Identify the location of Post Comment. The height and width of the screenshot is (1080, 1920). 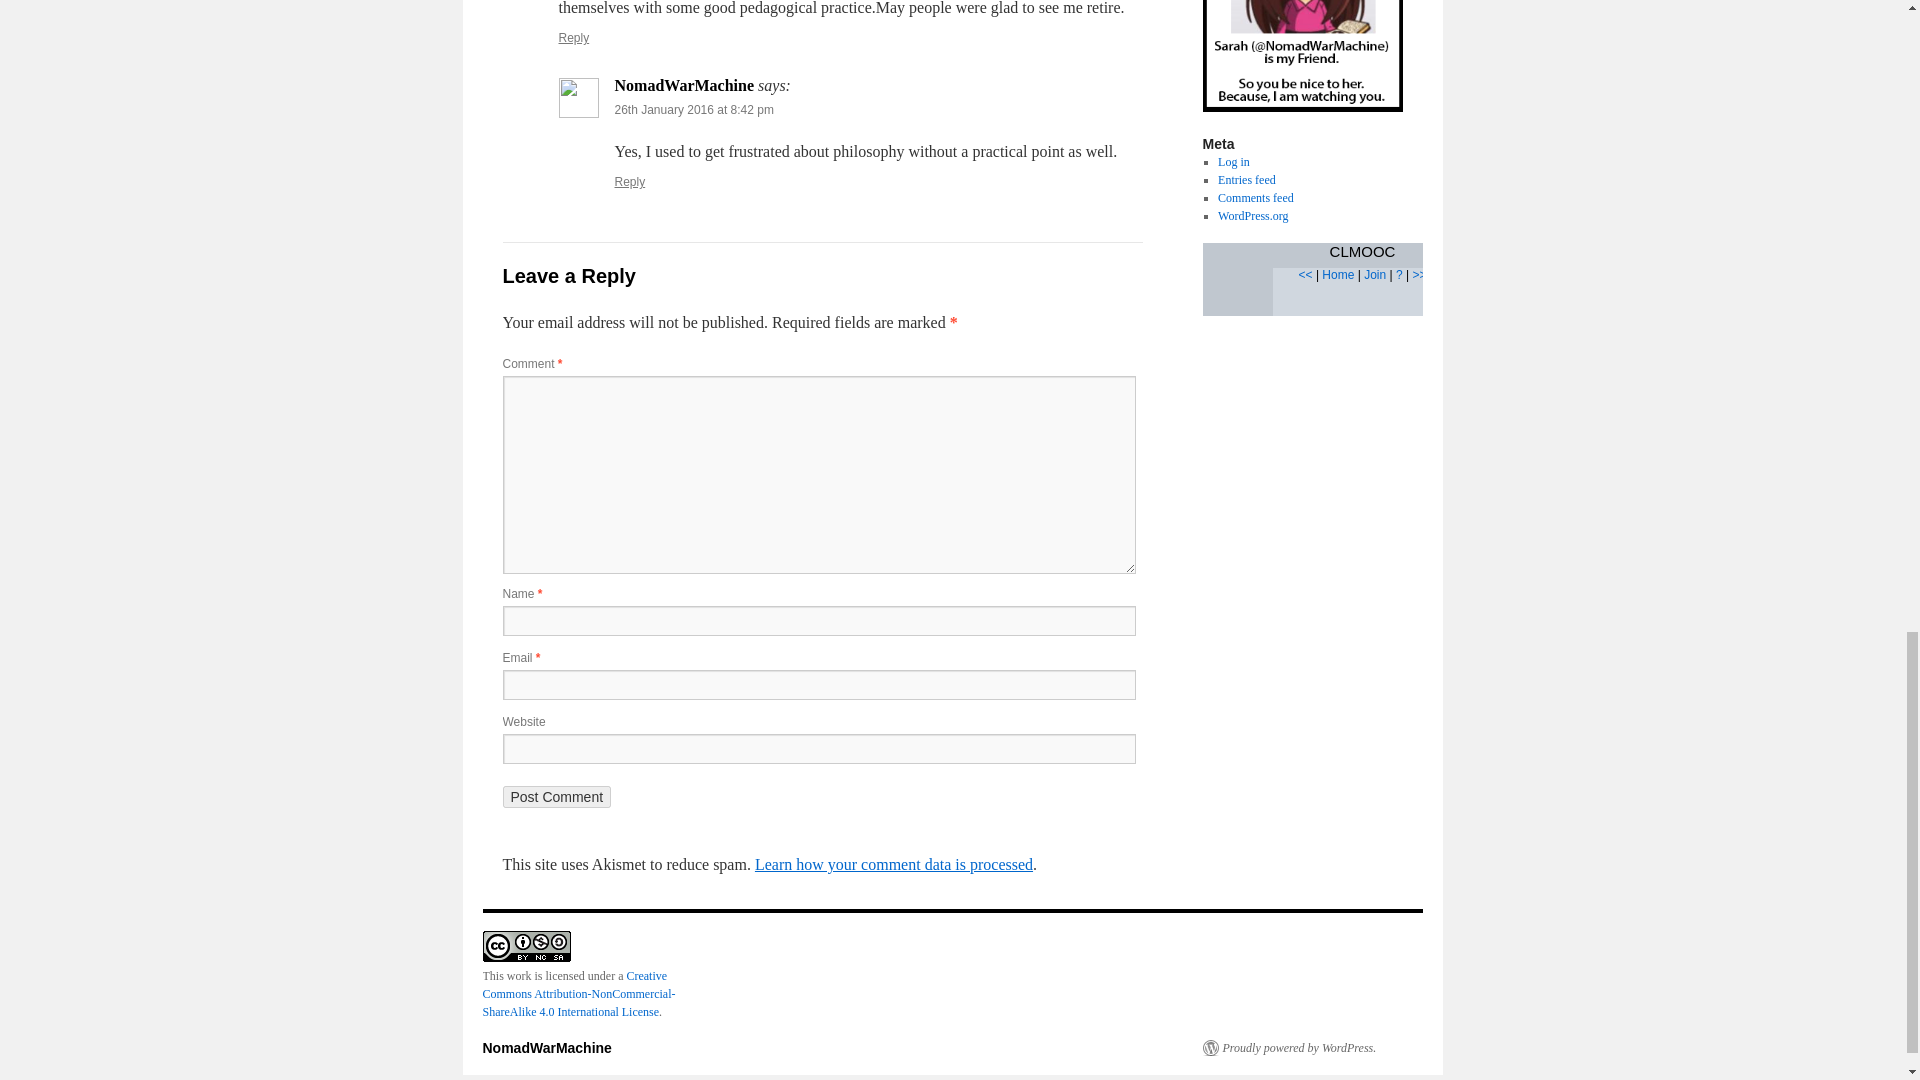
(556, 796).